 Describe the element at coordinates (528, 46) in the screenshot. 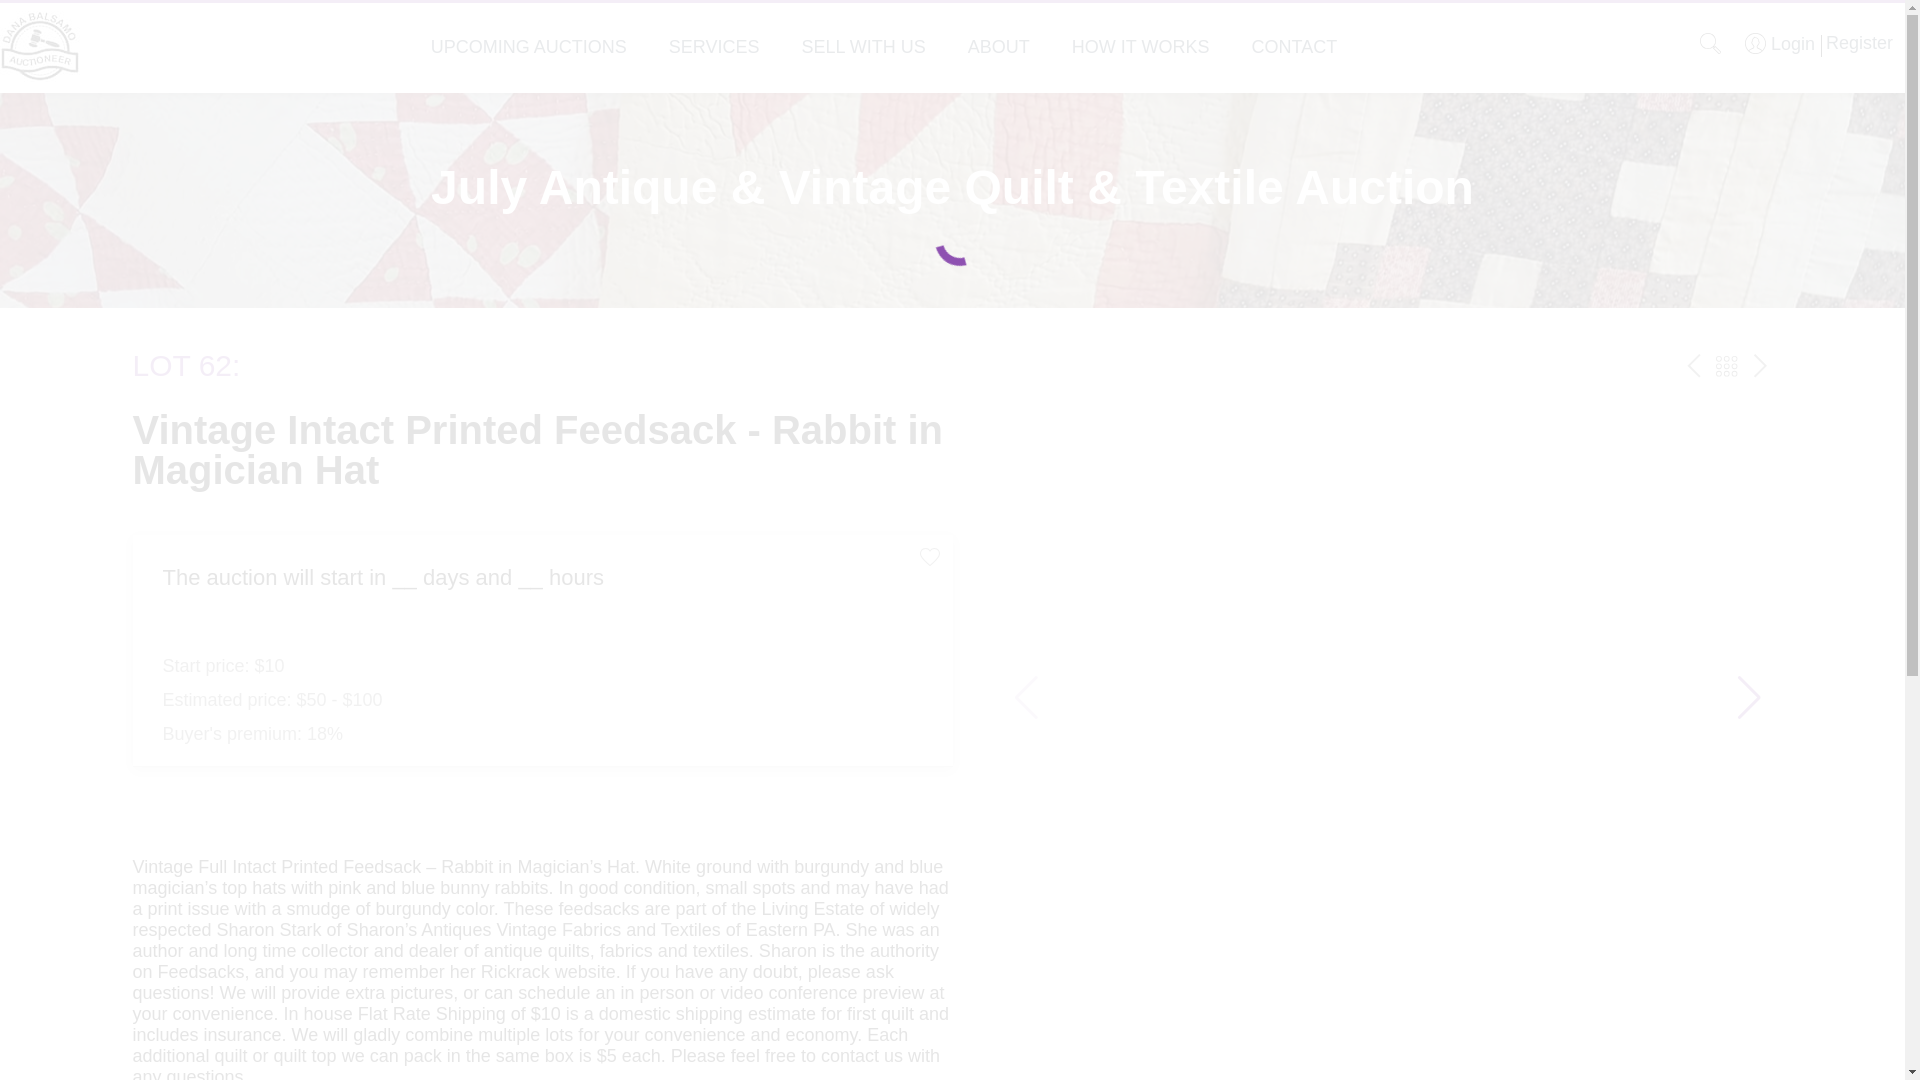

I see `UPCOMING AUCTIONS` at that location.